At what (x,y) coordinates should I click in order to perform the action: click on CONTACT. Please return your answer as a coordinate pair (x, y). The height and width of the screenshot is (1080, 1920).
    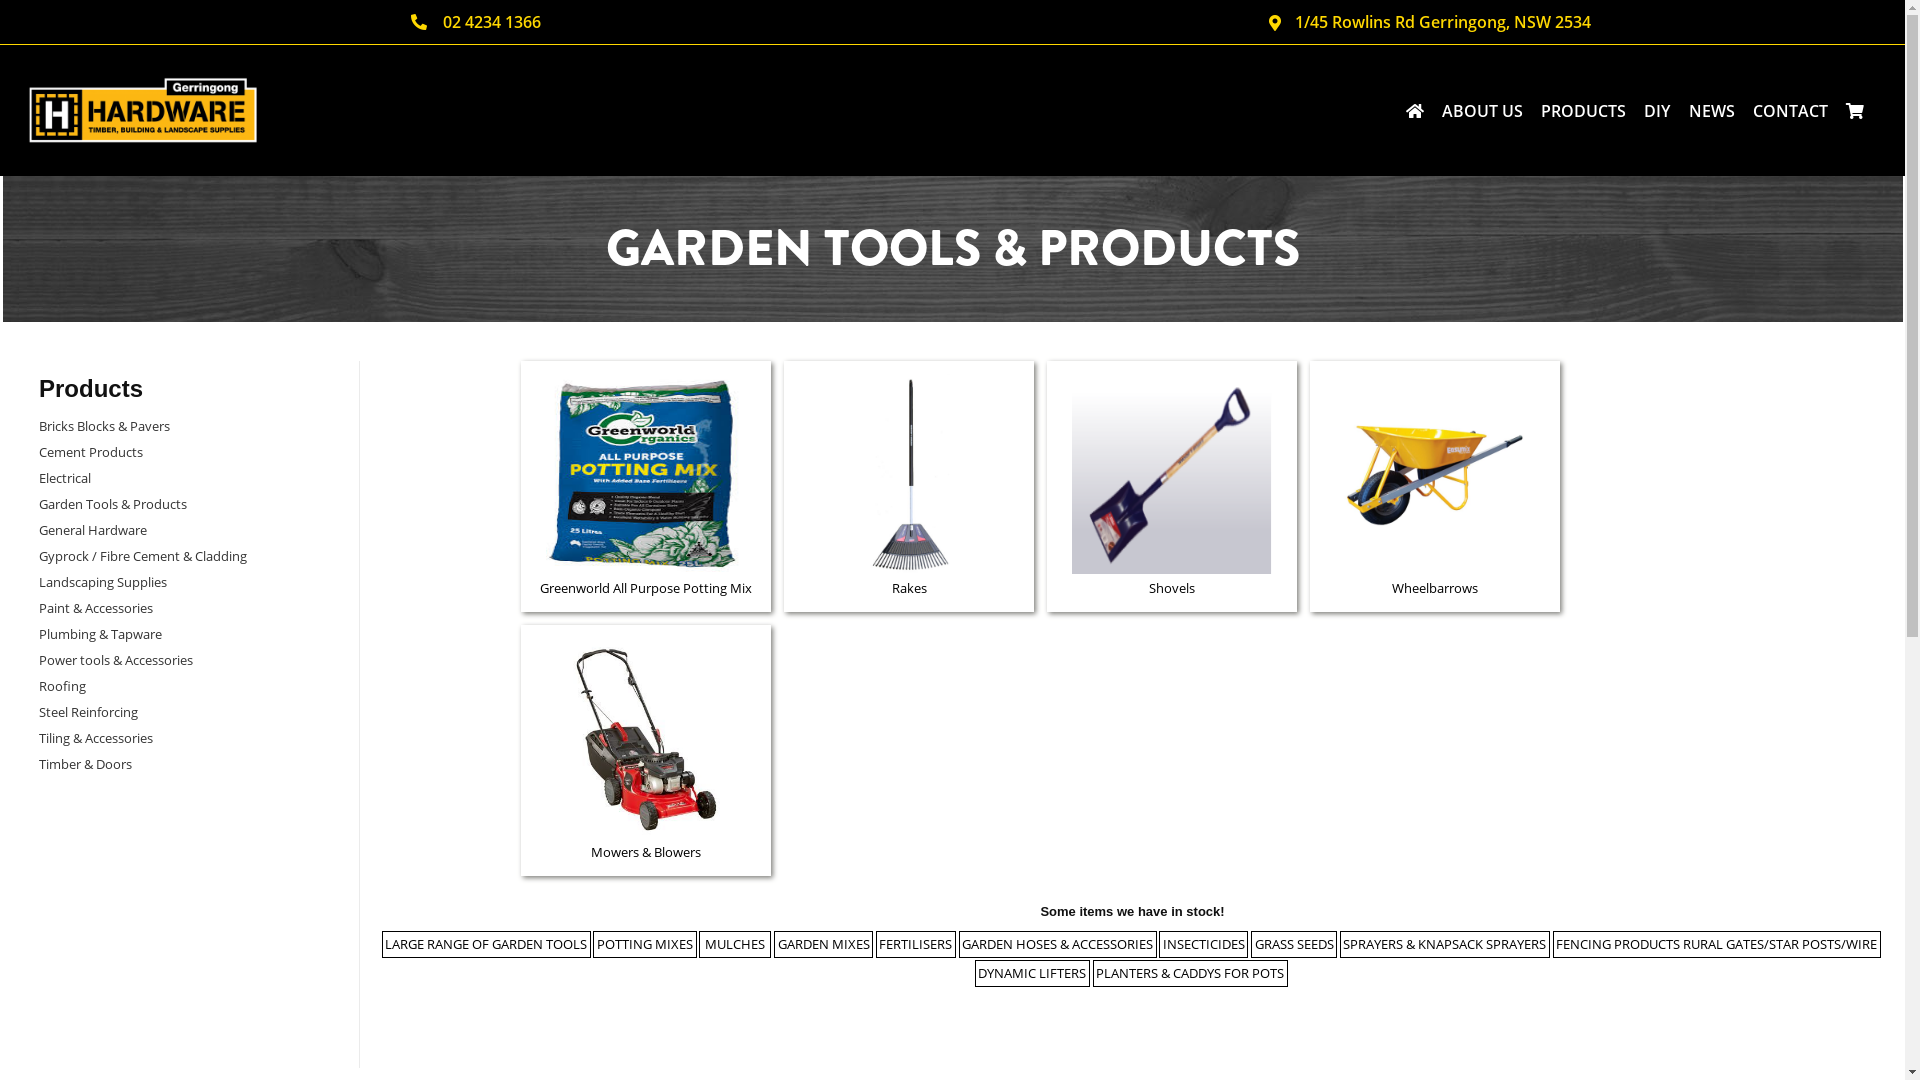
    Looking at the image, I should click on (1790, 110).